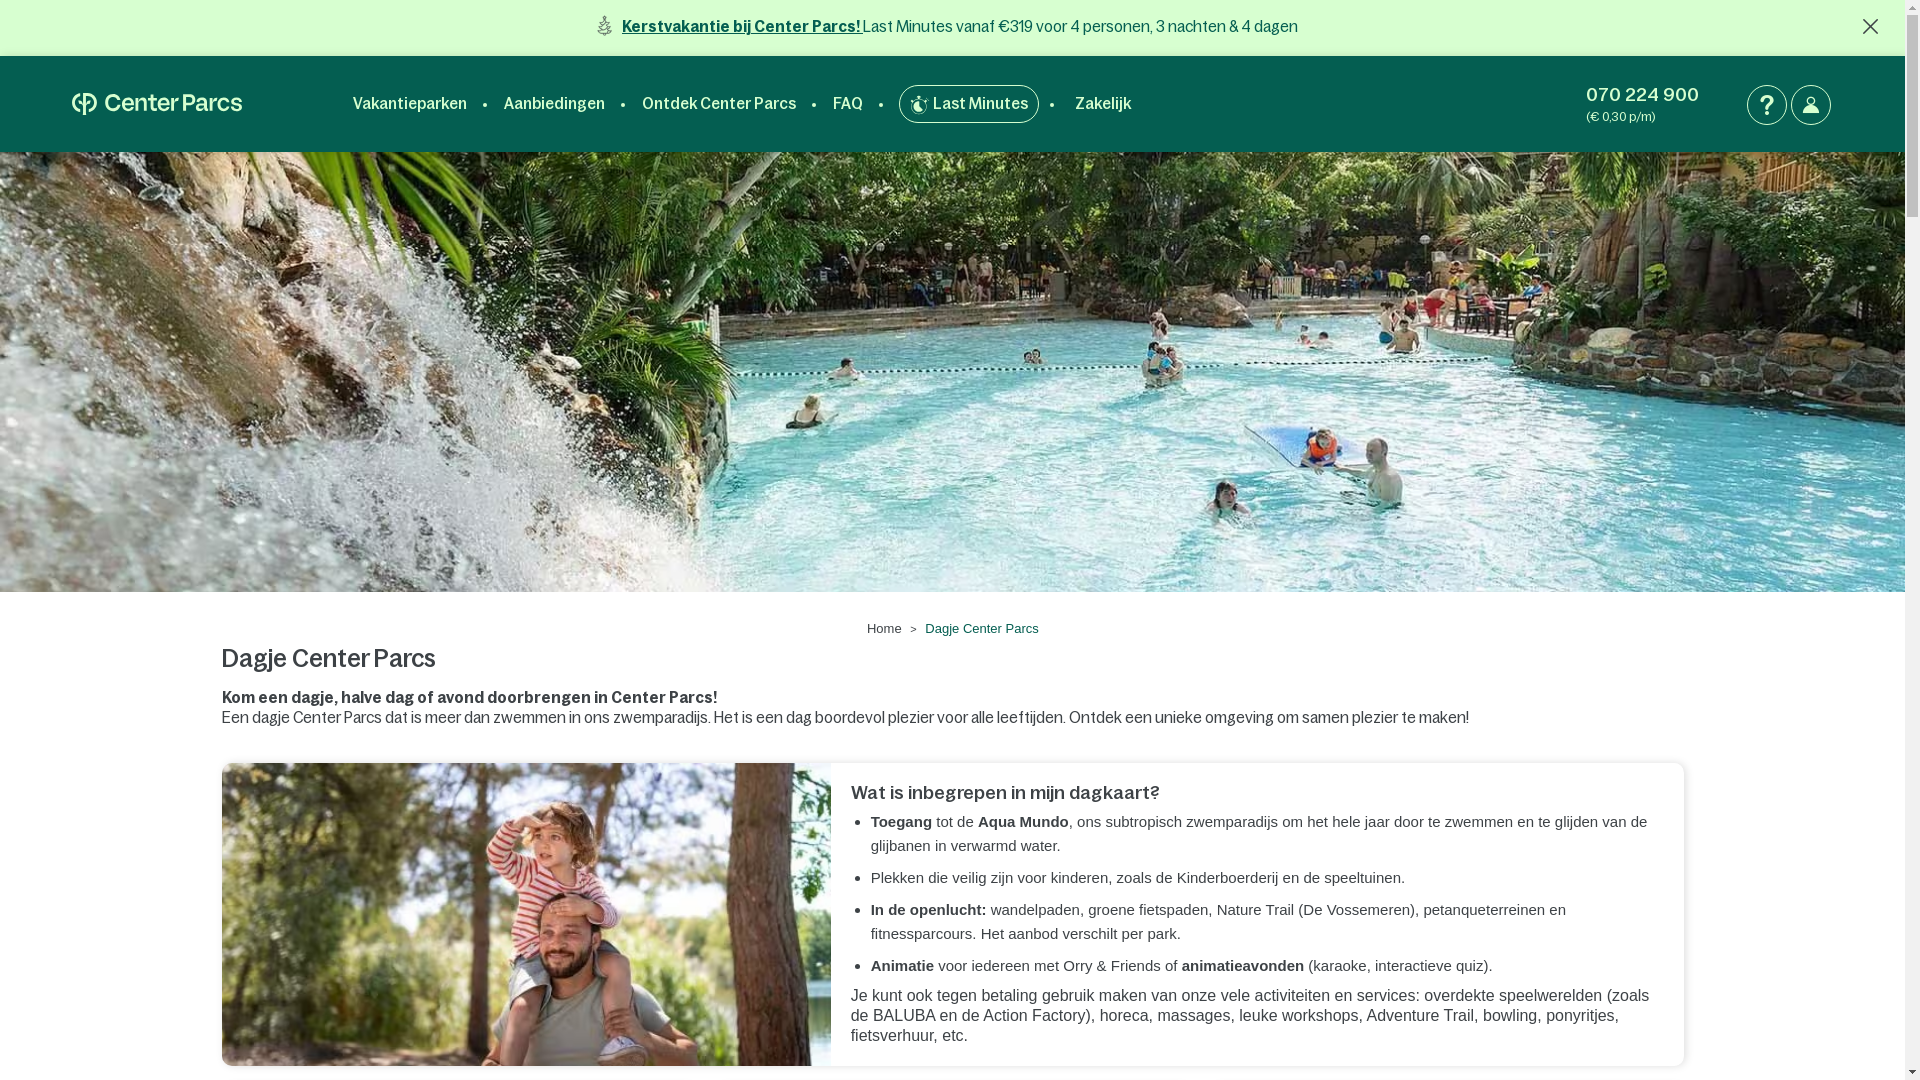  What do you see at coordinates (1103, 104) in the screenshot?
I see `Zakelijk` at bounding box center [1103, 104].